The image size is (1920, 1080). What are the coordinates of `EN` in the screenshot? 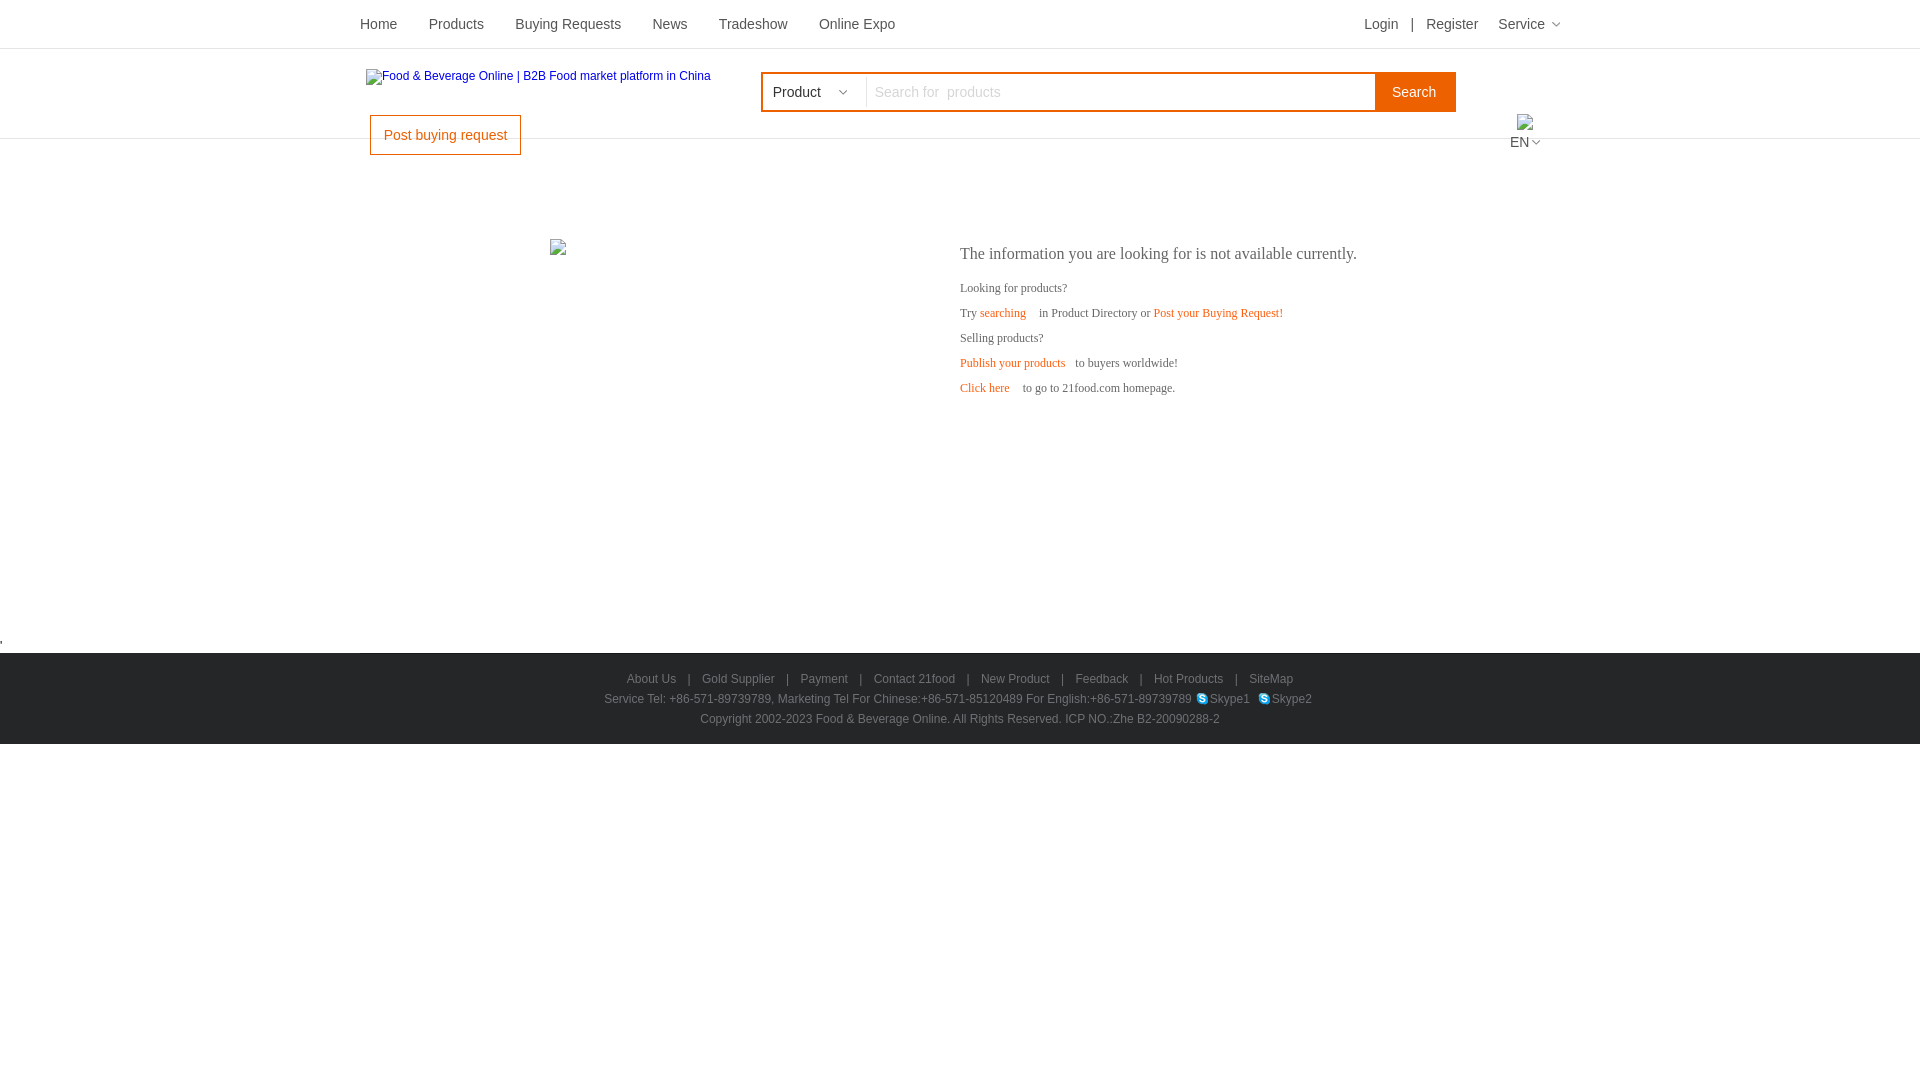 It's located at (1525, 142).